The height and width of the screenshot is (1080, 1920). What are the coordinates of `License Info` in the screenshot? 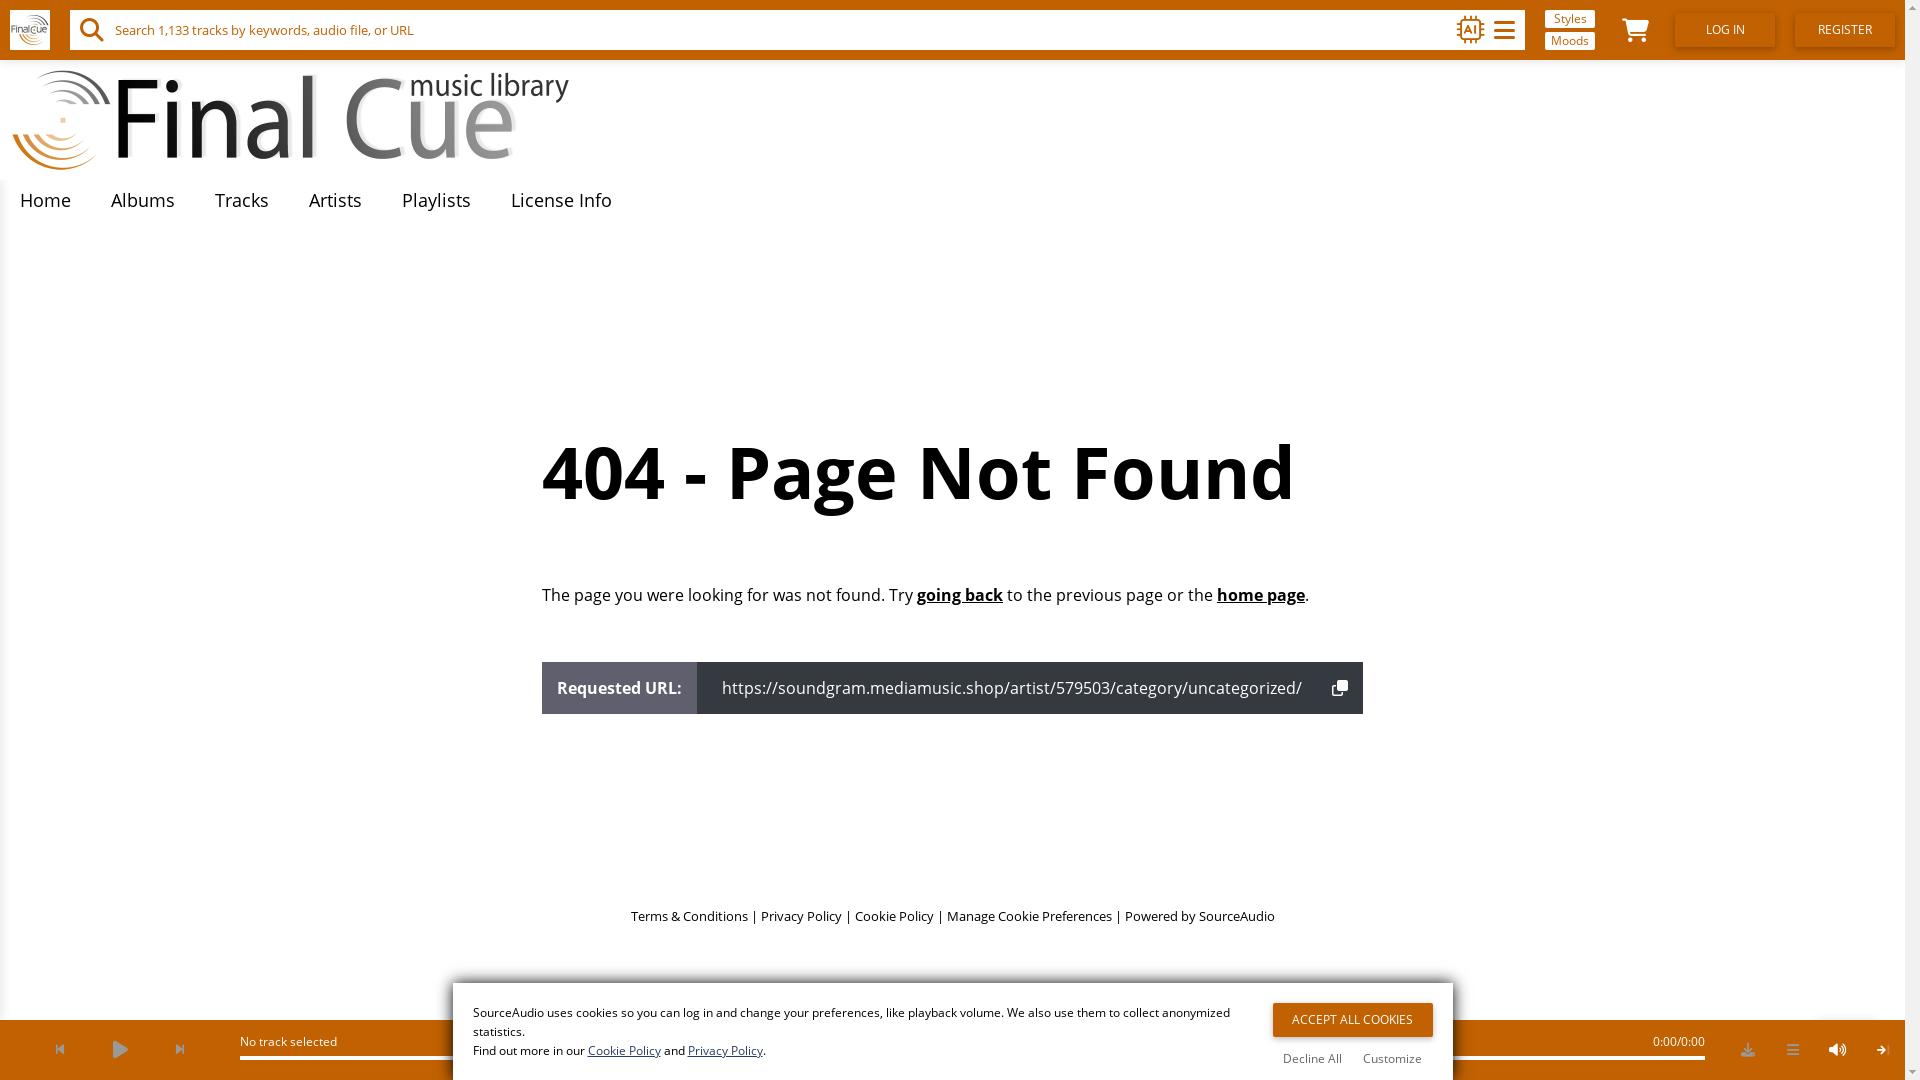 It's located at (562, 200).